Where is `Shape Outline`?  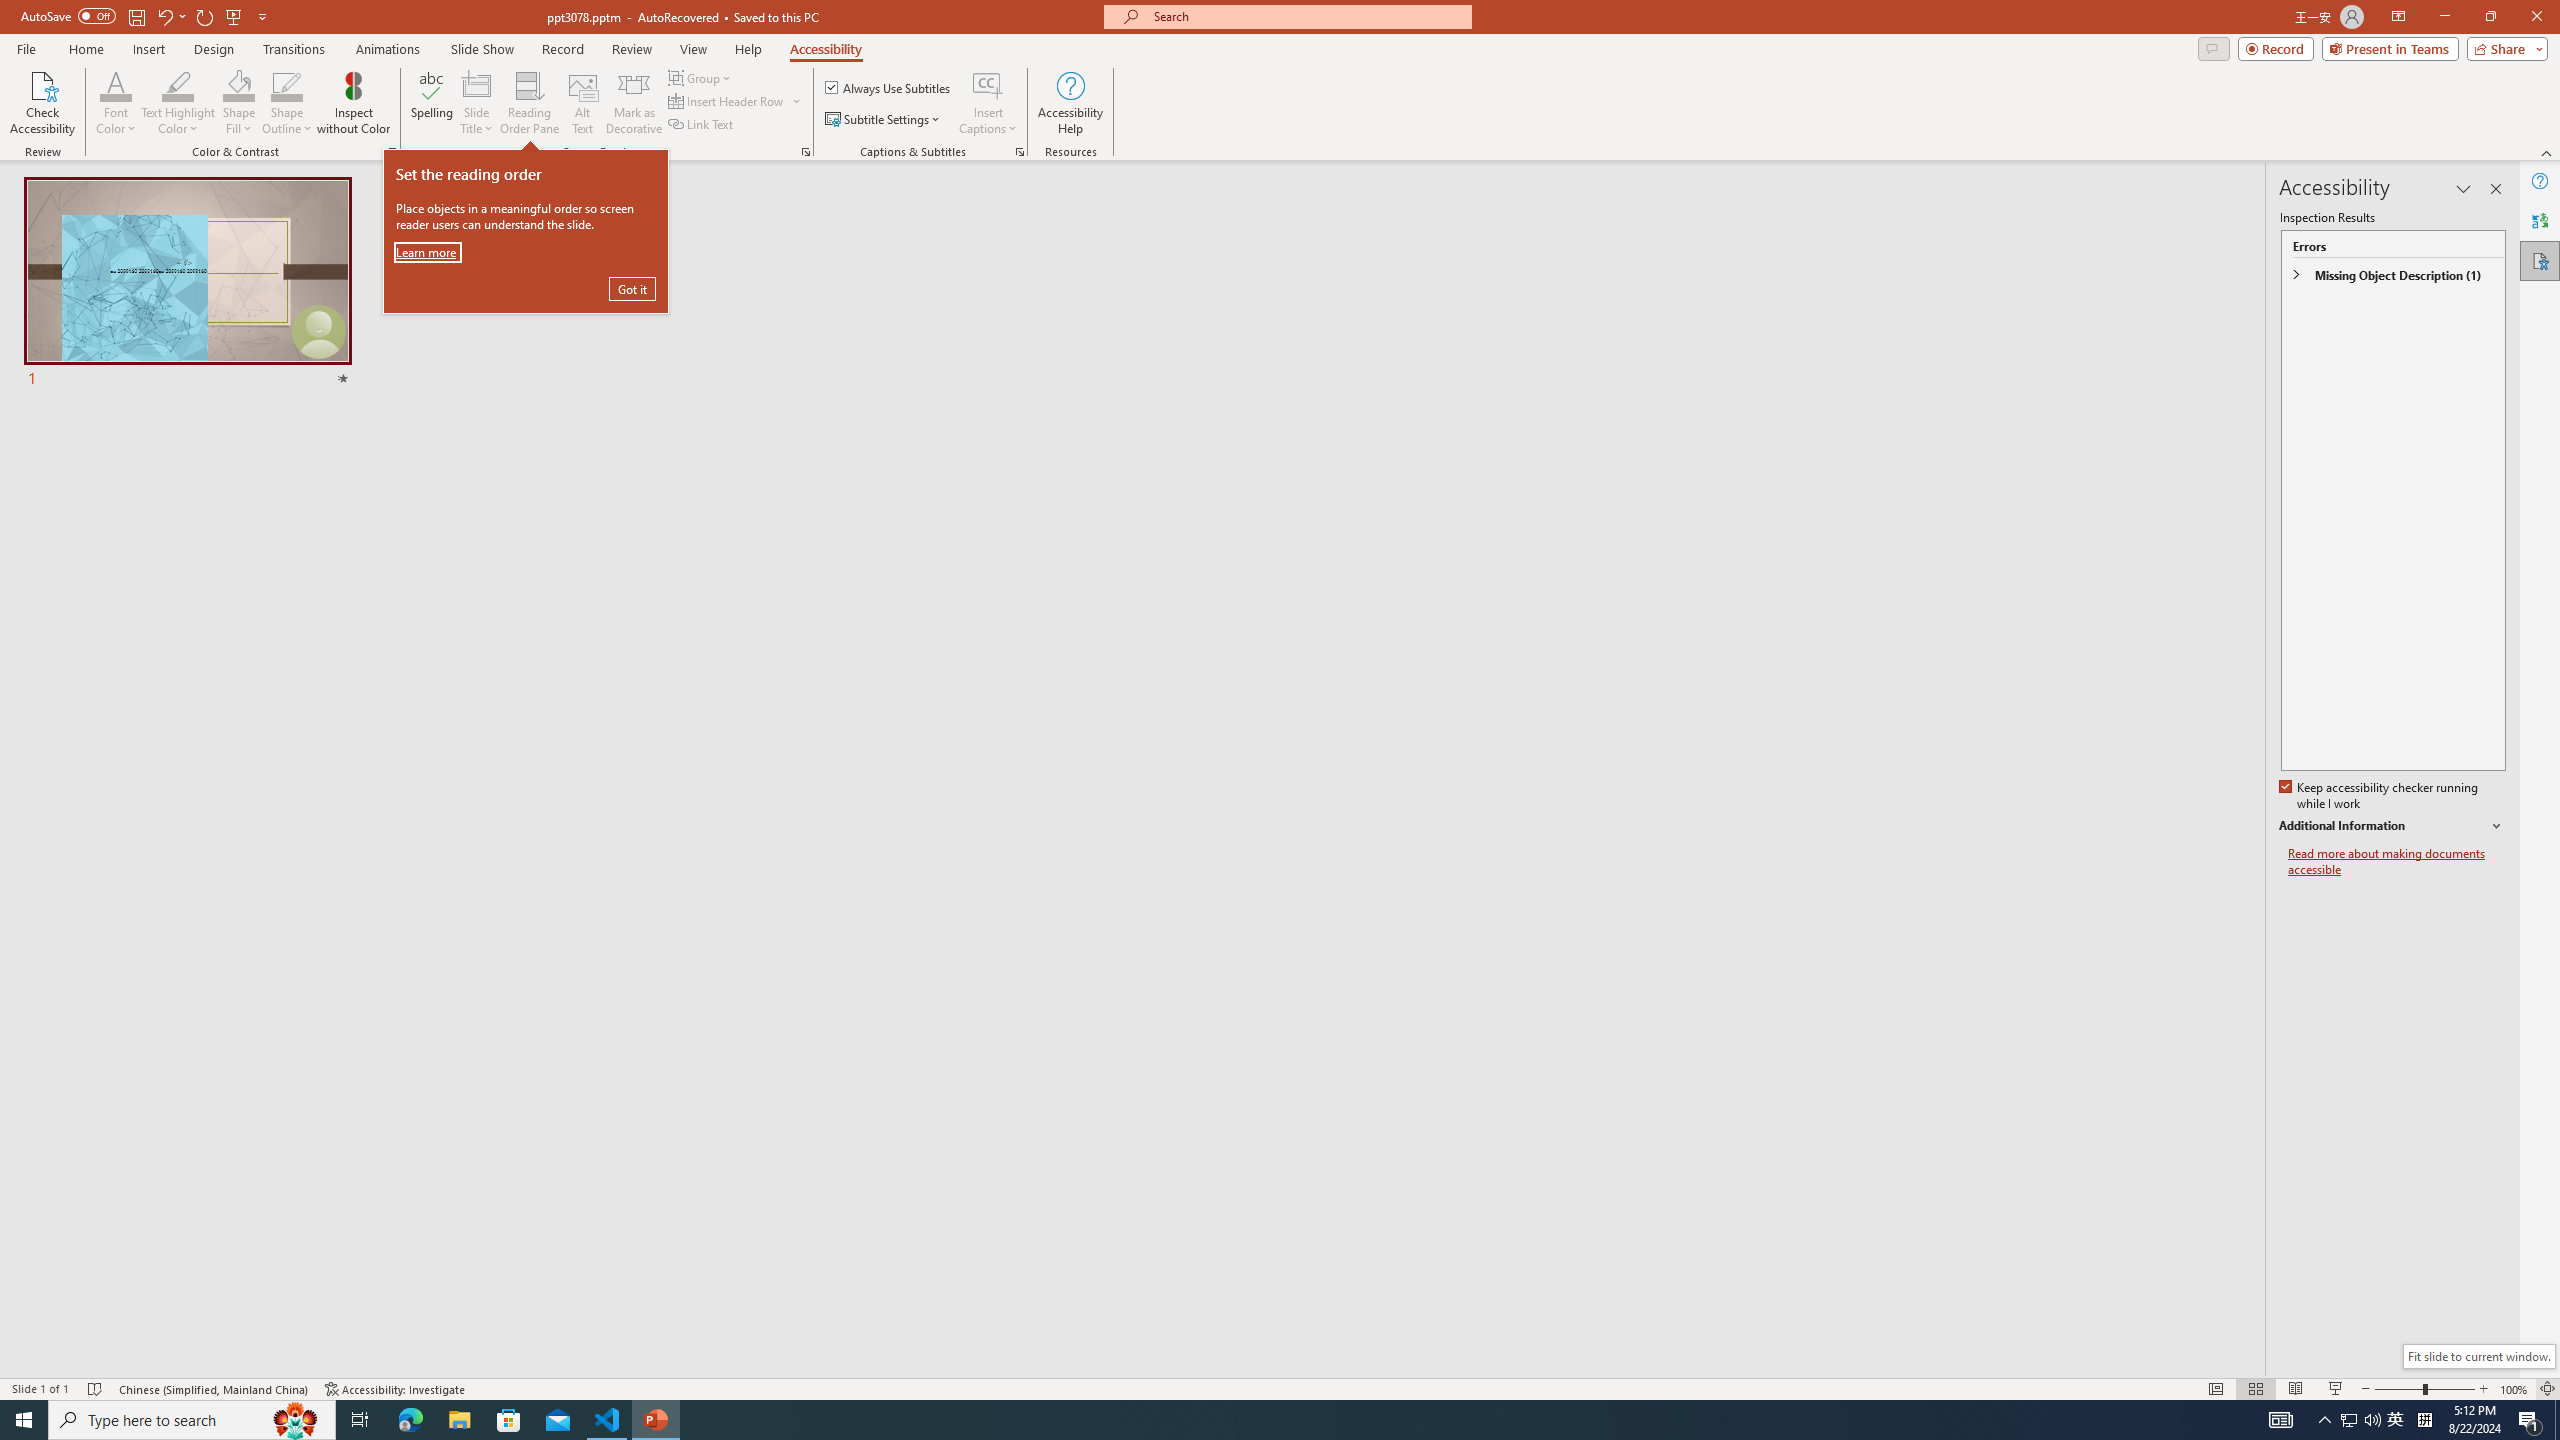
Shape Outline is located at coordinates (288, 85).